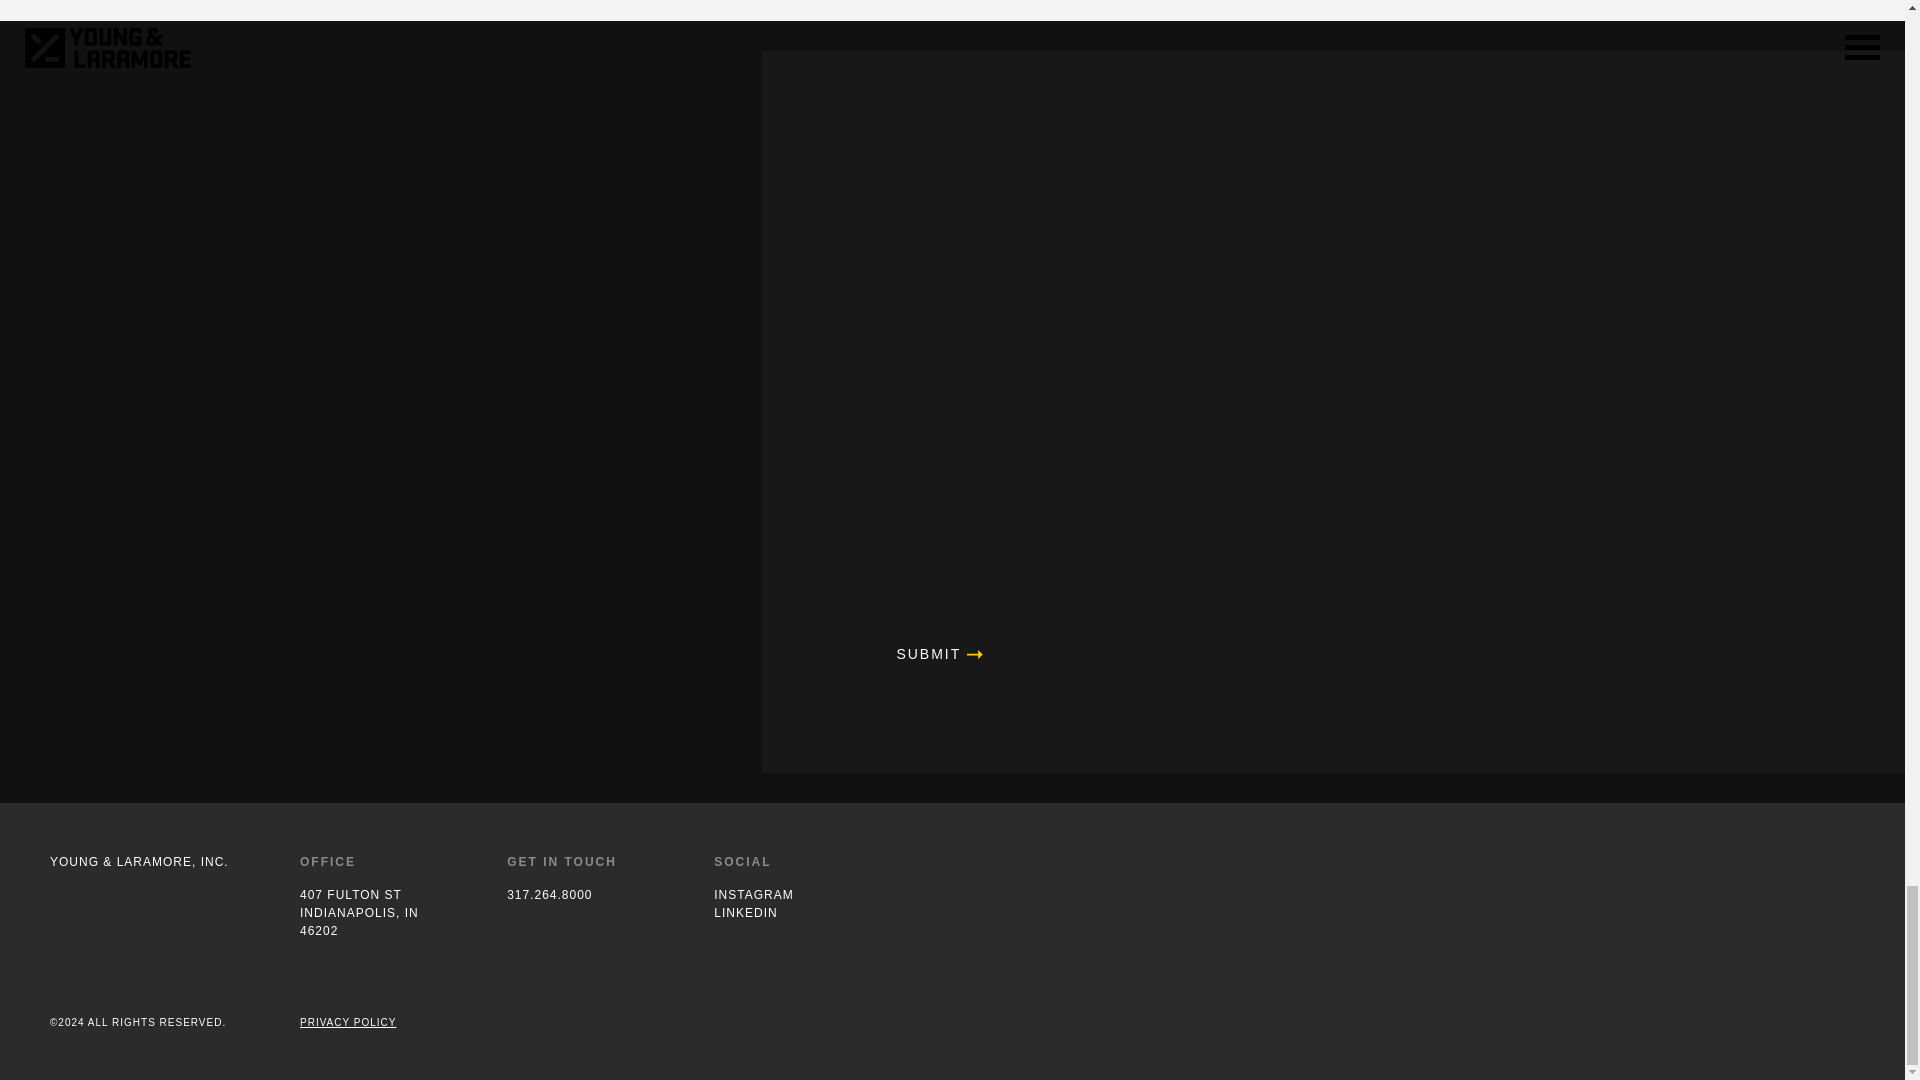 This screenshot has width=1920, height=1080. What do you see at coordinates (952, 653) in the screenshot?
I see `SUBMIT` at bounding box center [952, 653].